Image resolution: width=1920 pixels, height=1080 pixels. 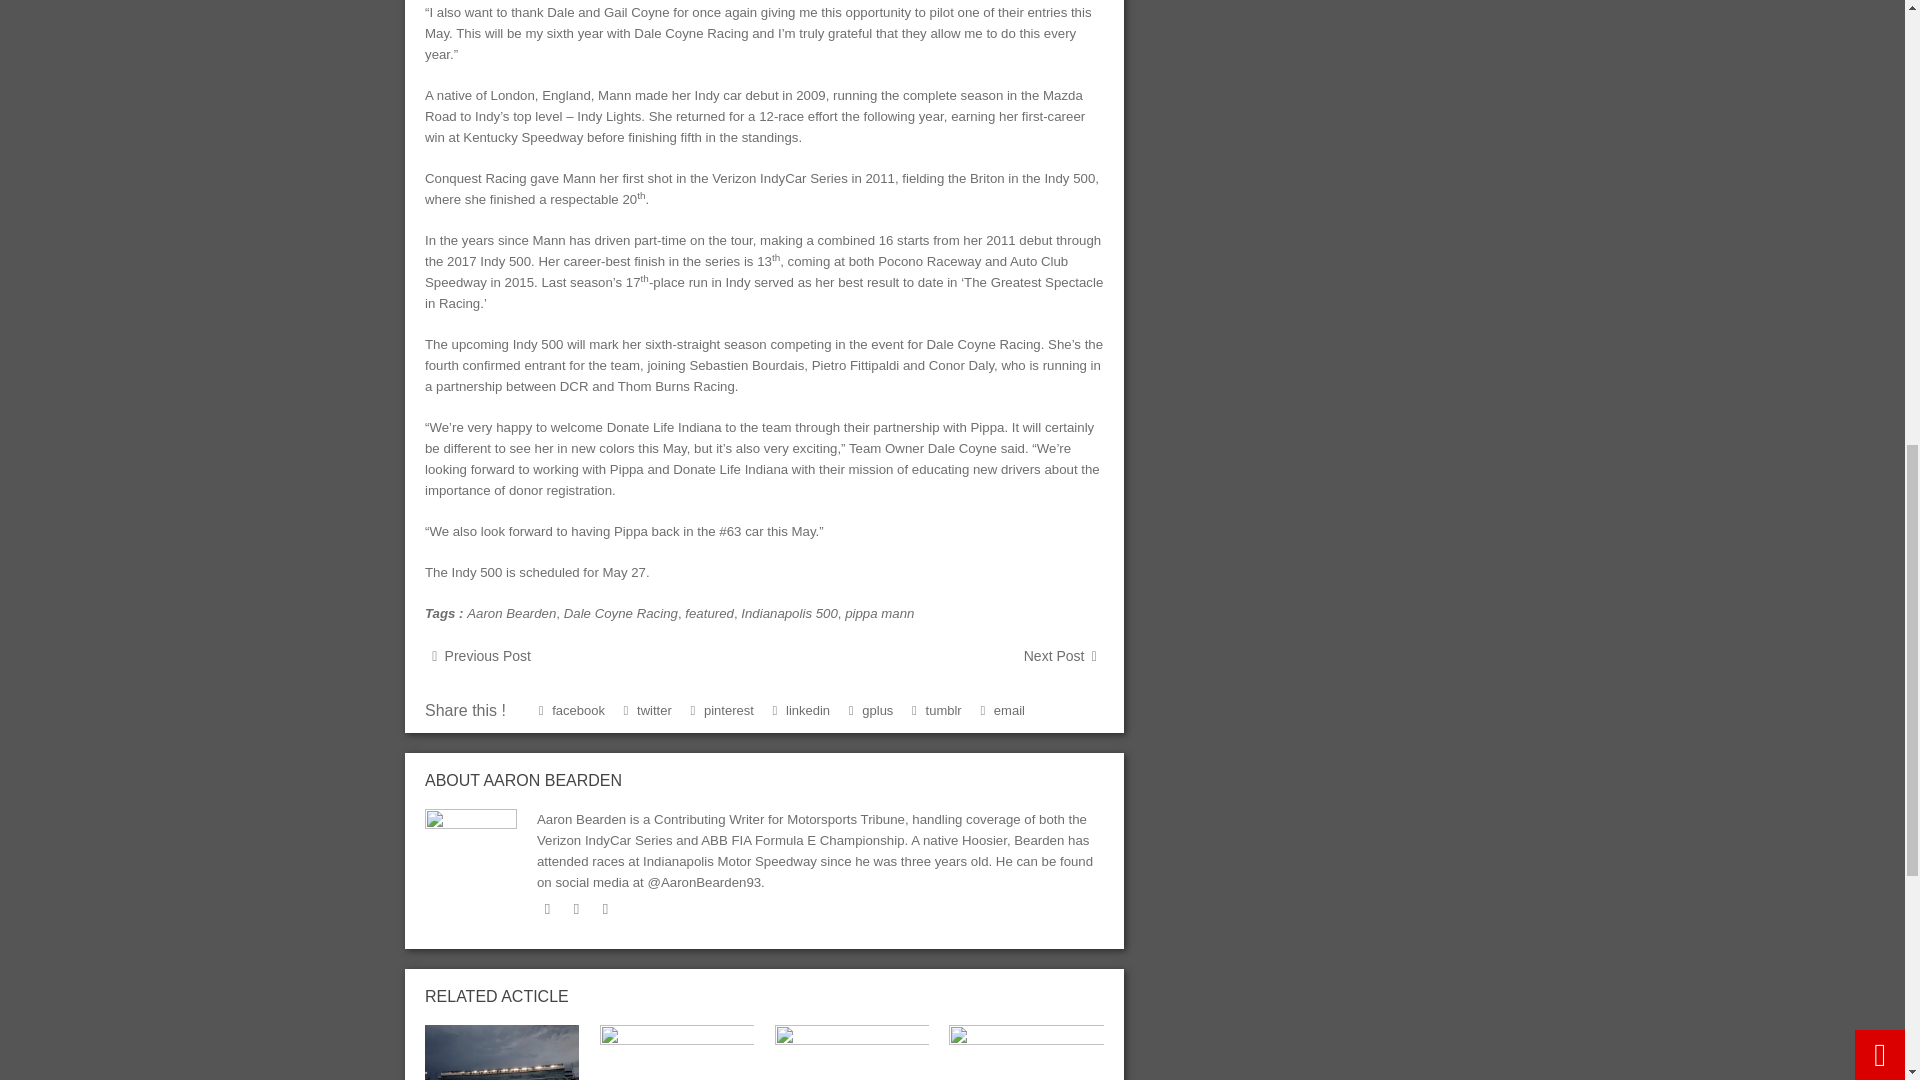 I want to click on twitter, so click(x=548, y=908).